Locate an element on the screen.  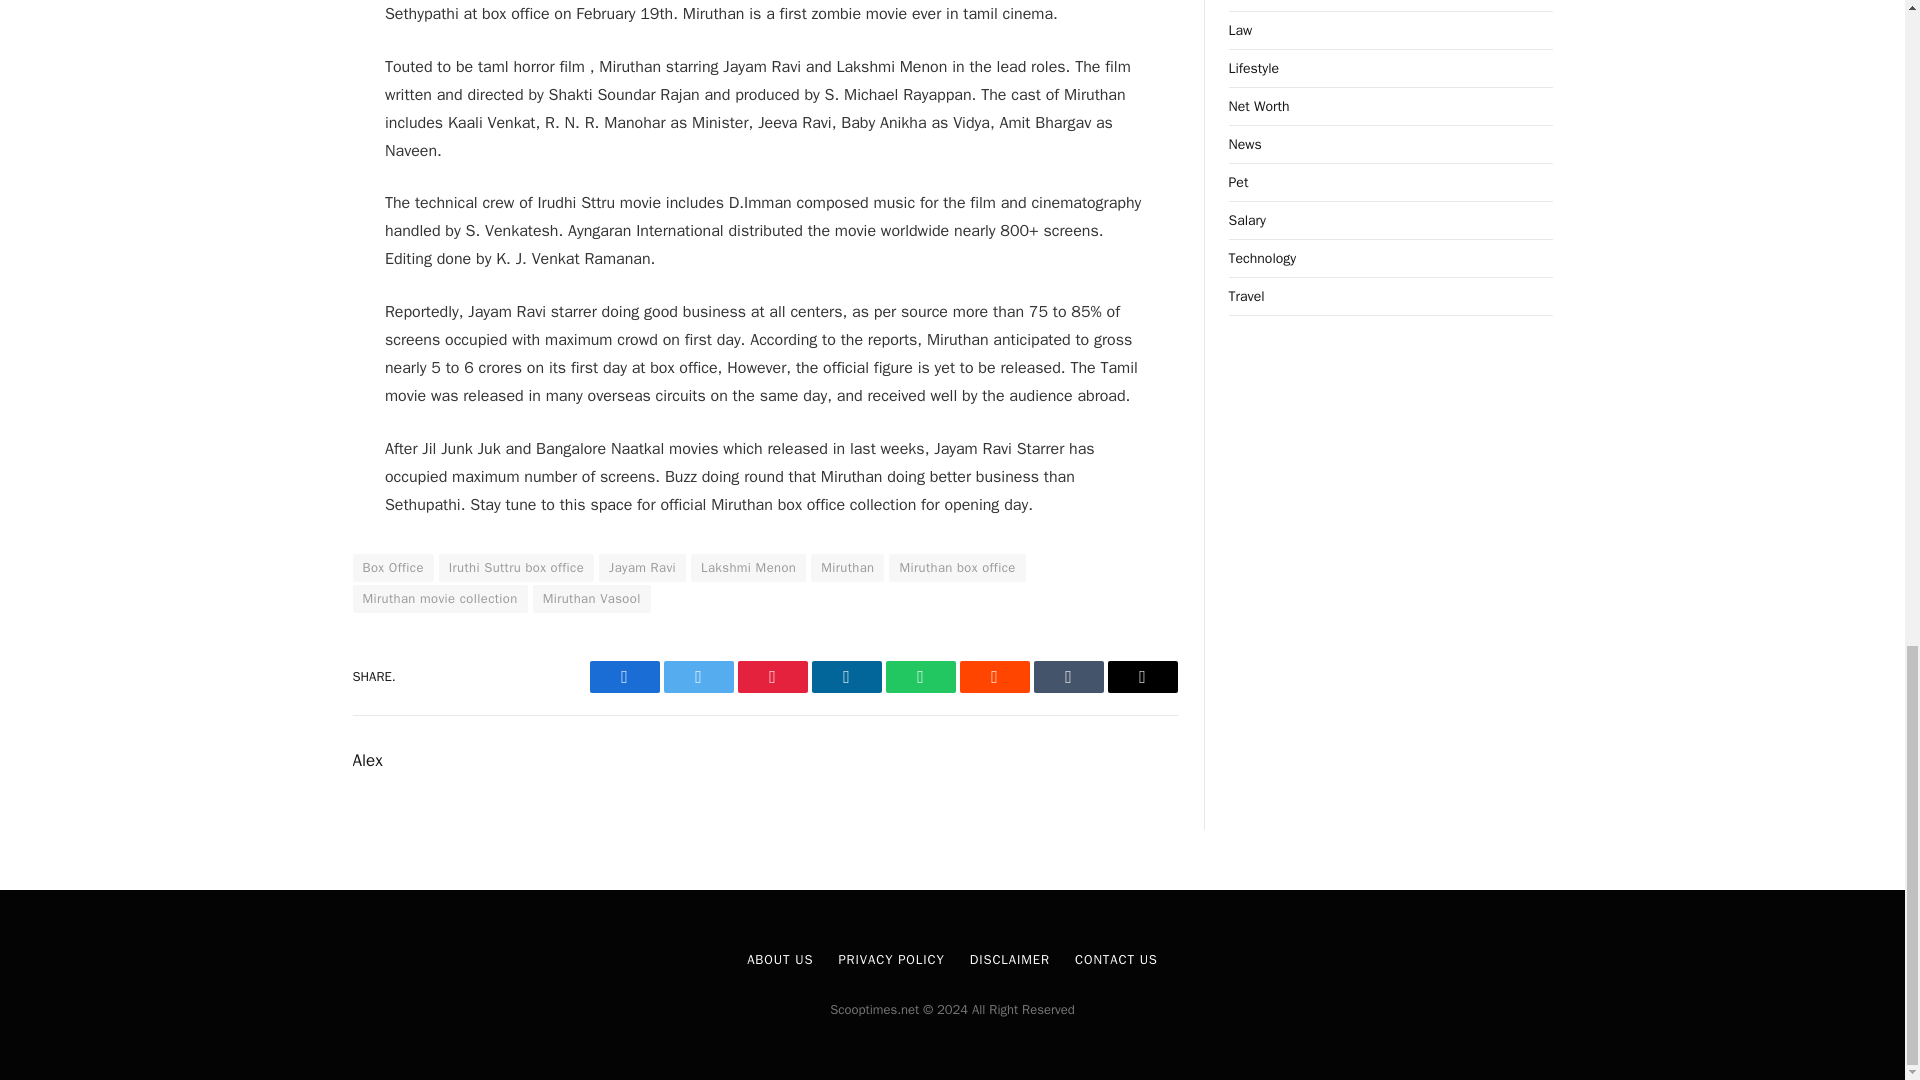
Share on Pinterest is located at coordinates (772, 676).